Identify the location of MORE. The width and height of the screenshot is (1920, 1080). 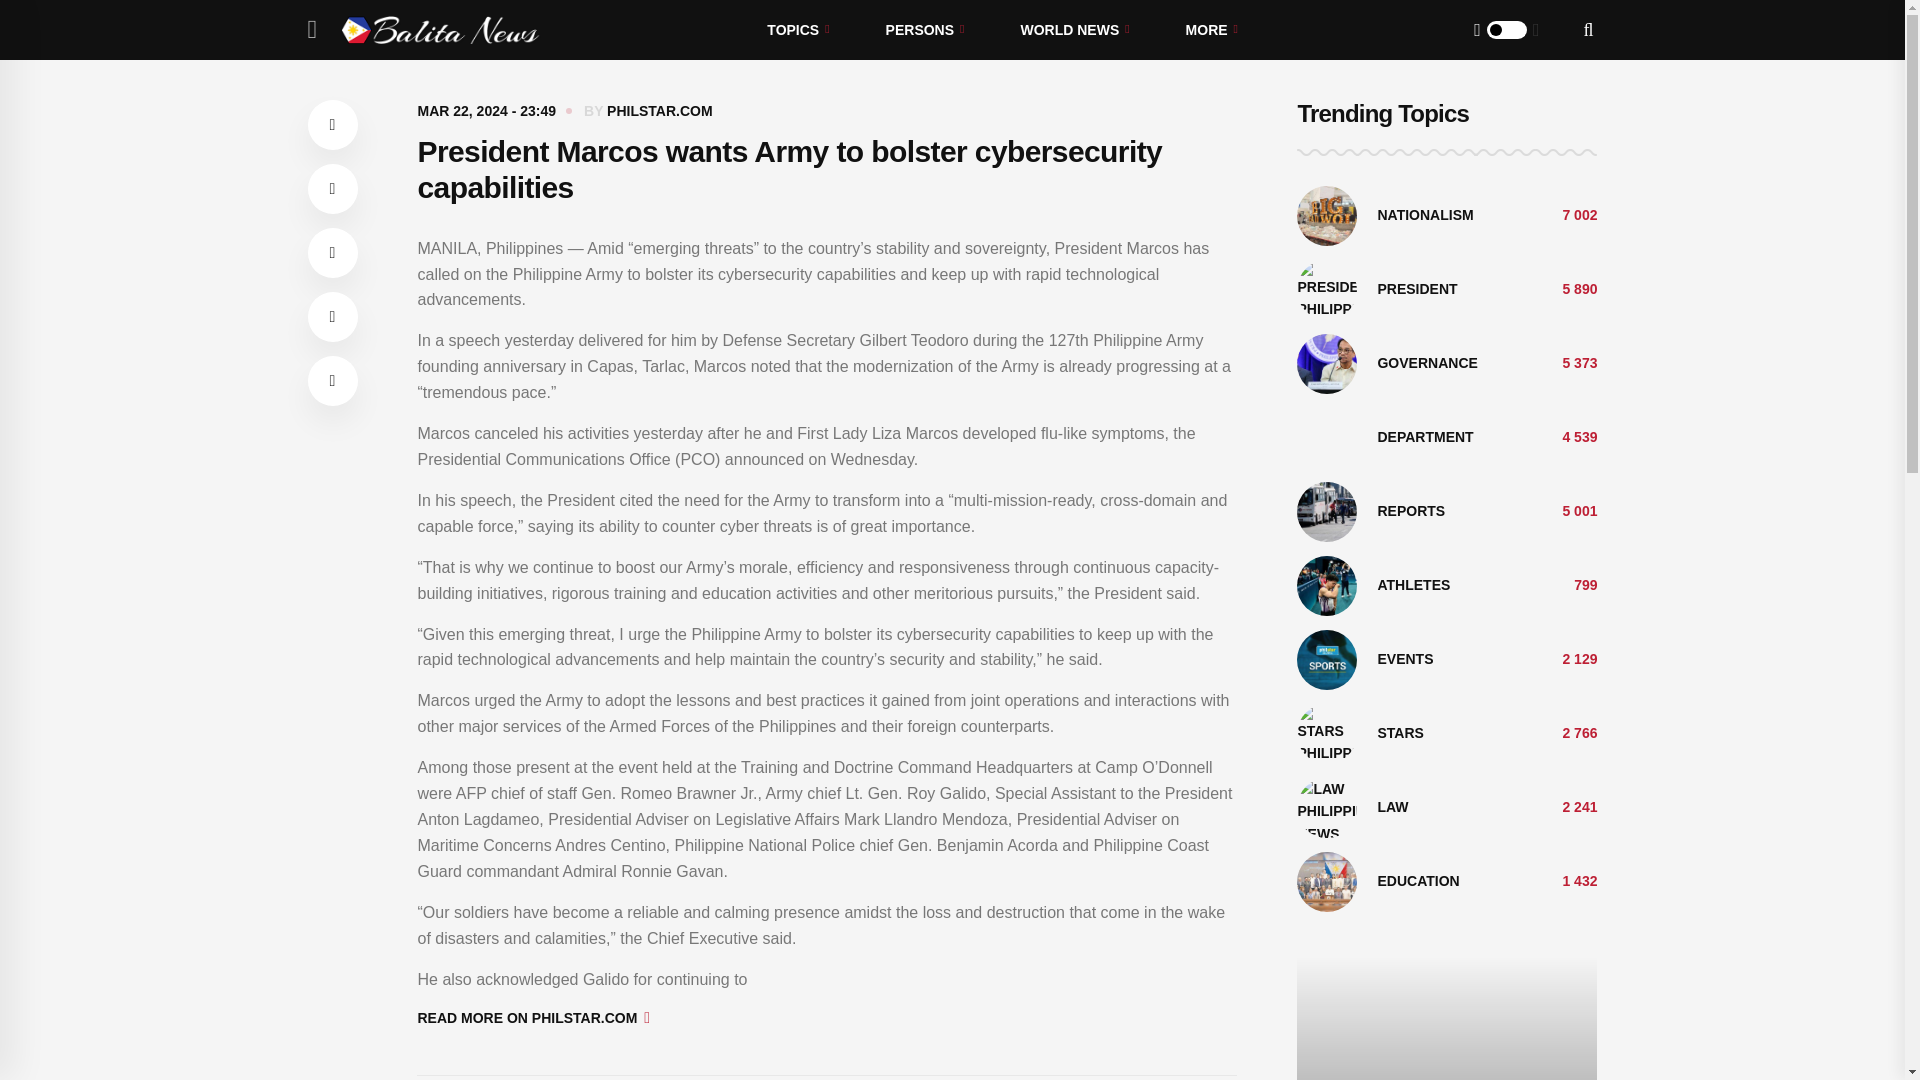
(1211, 30).